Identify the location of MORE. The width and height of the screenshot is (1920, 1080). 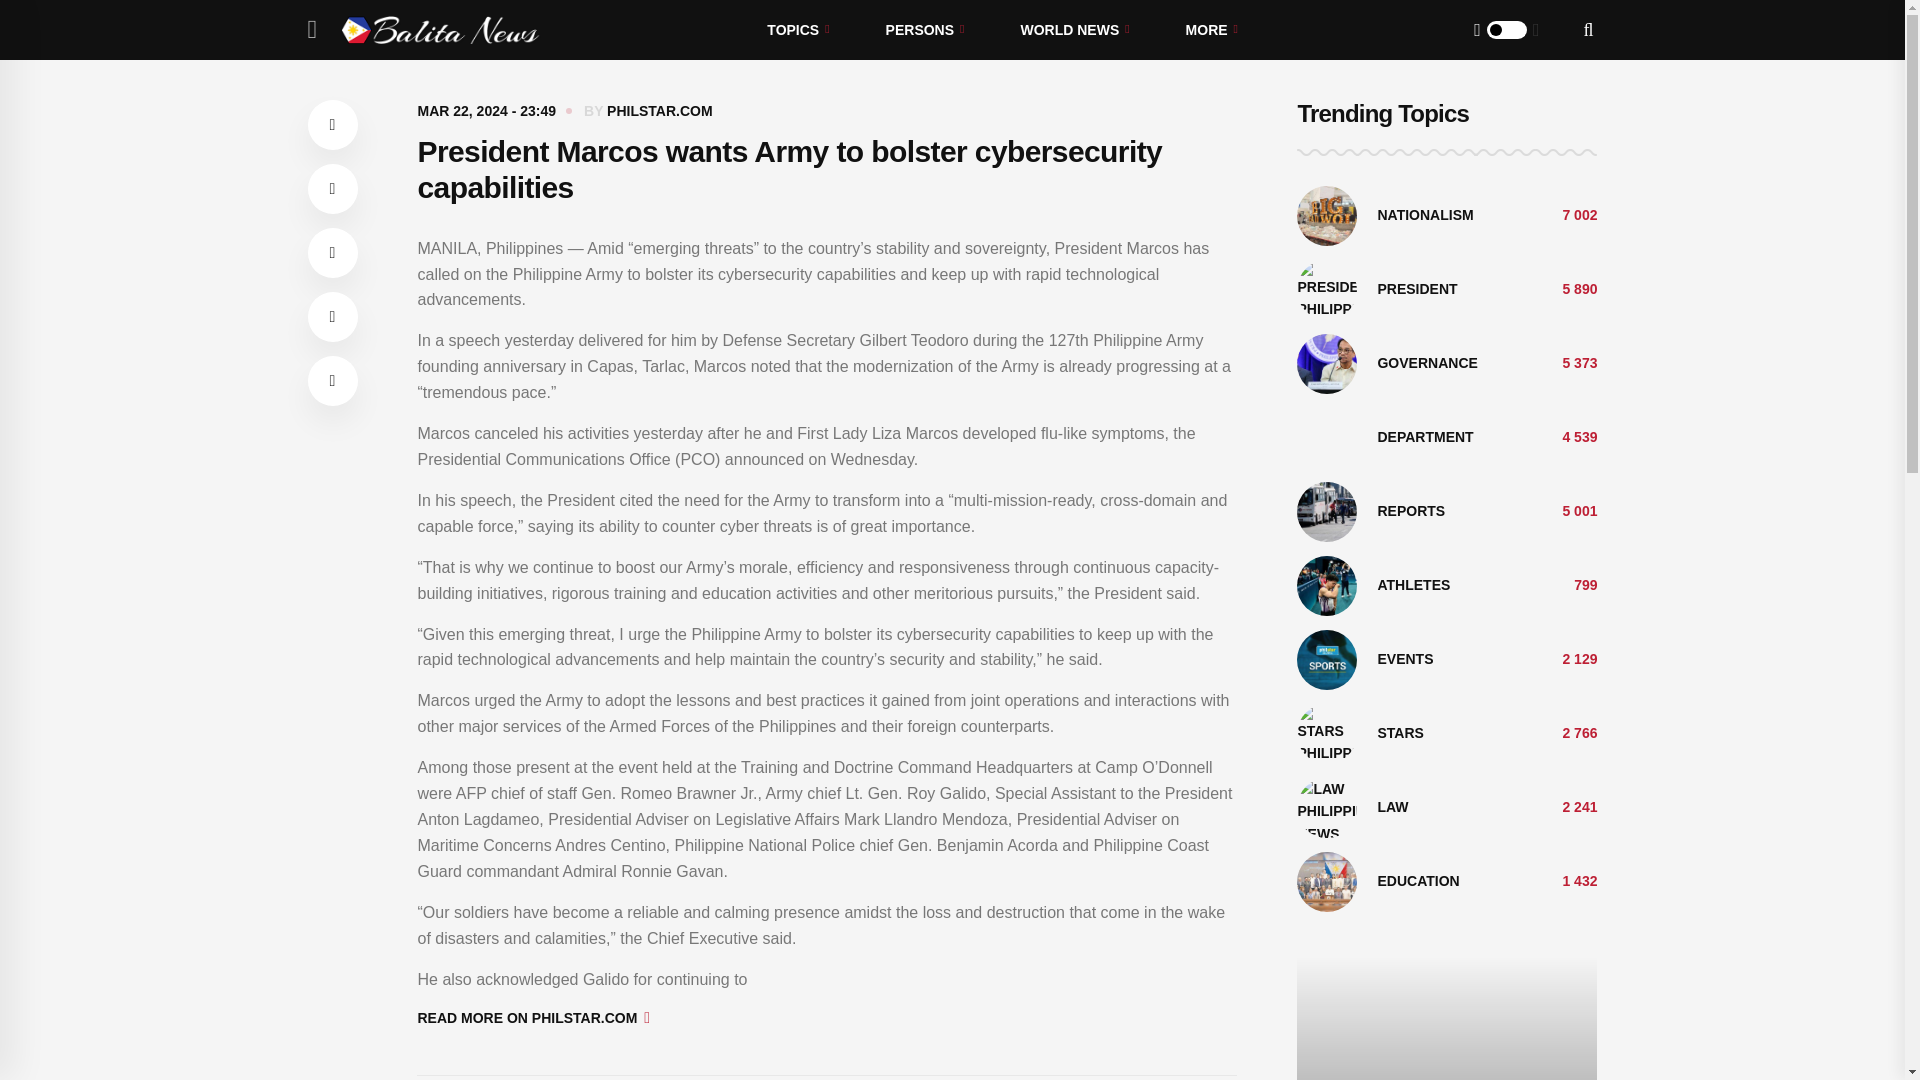
(1211, 30).